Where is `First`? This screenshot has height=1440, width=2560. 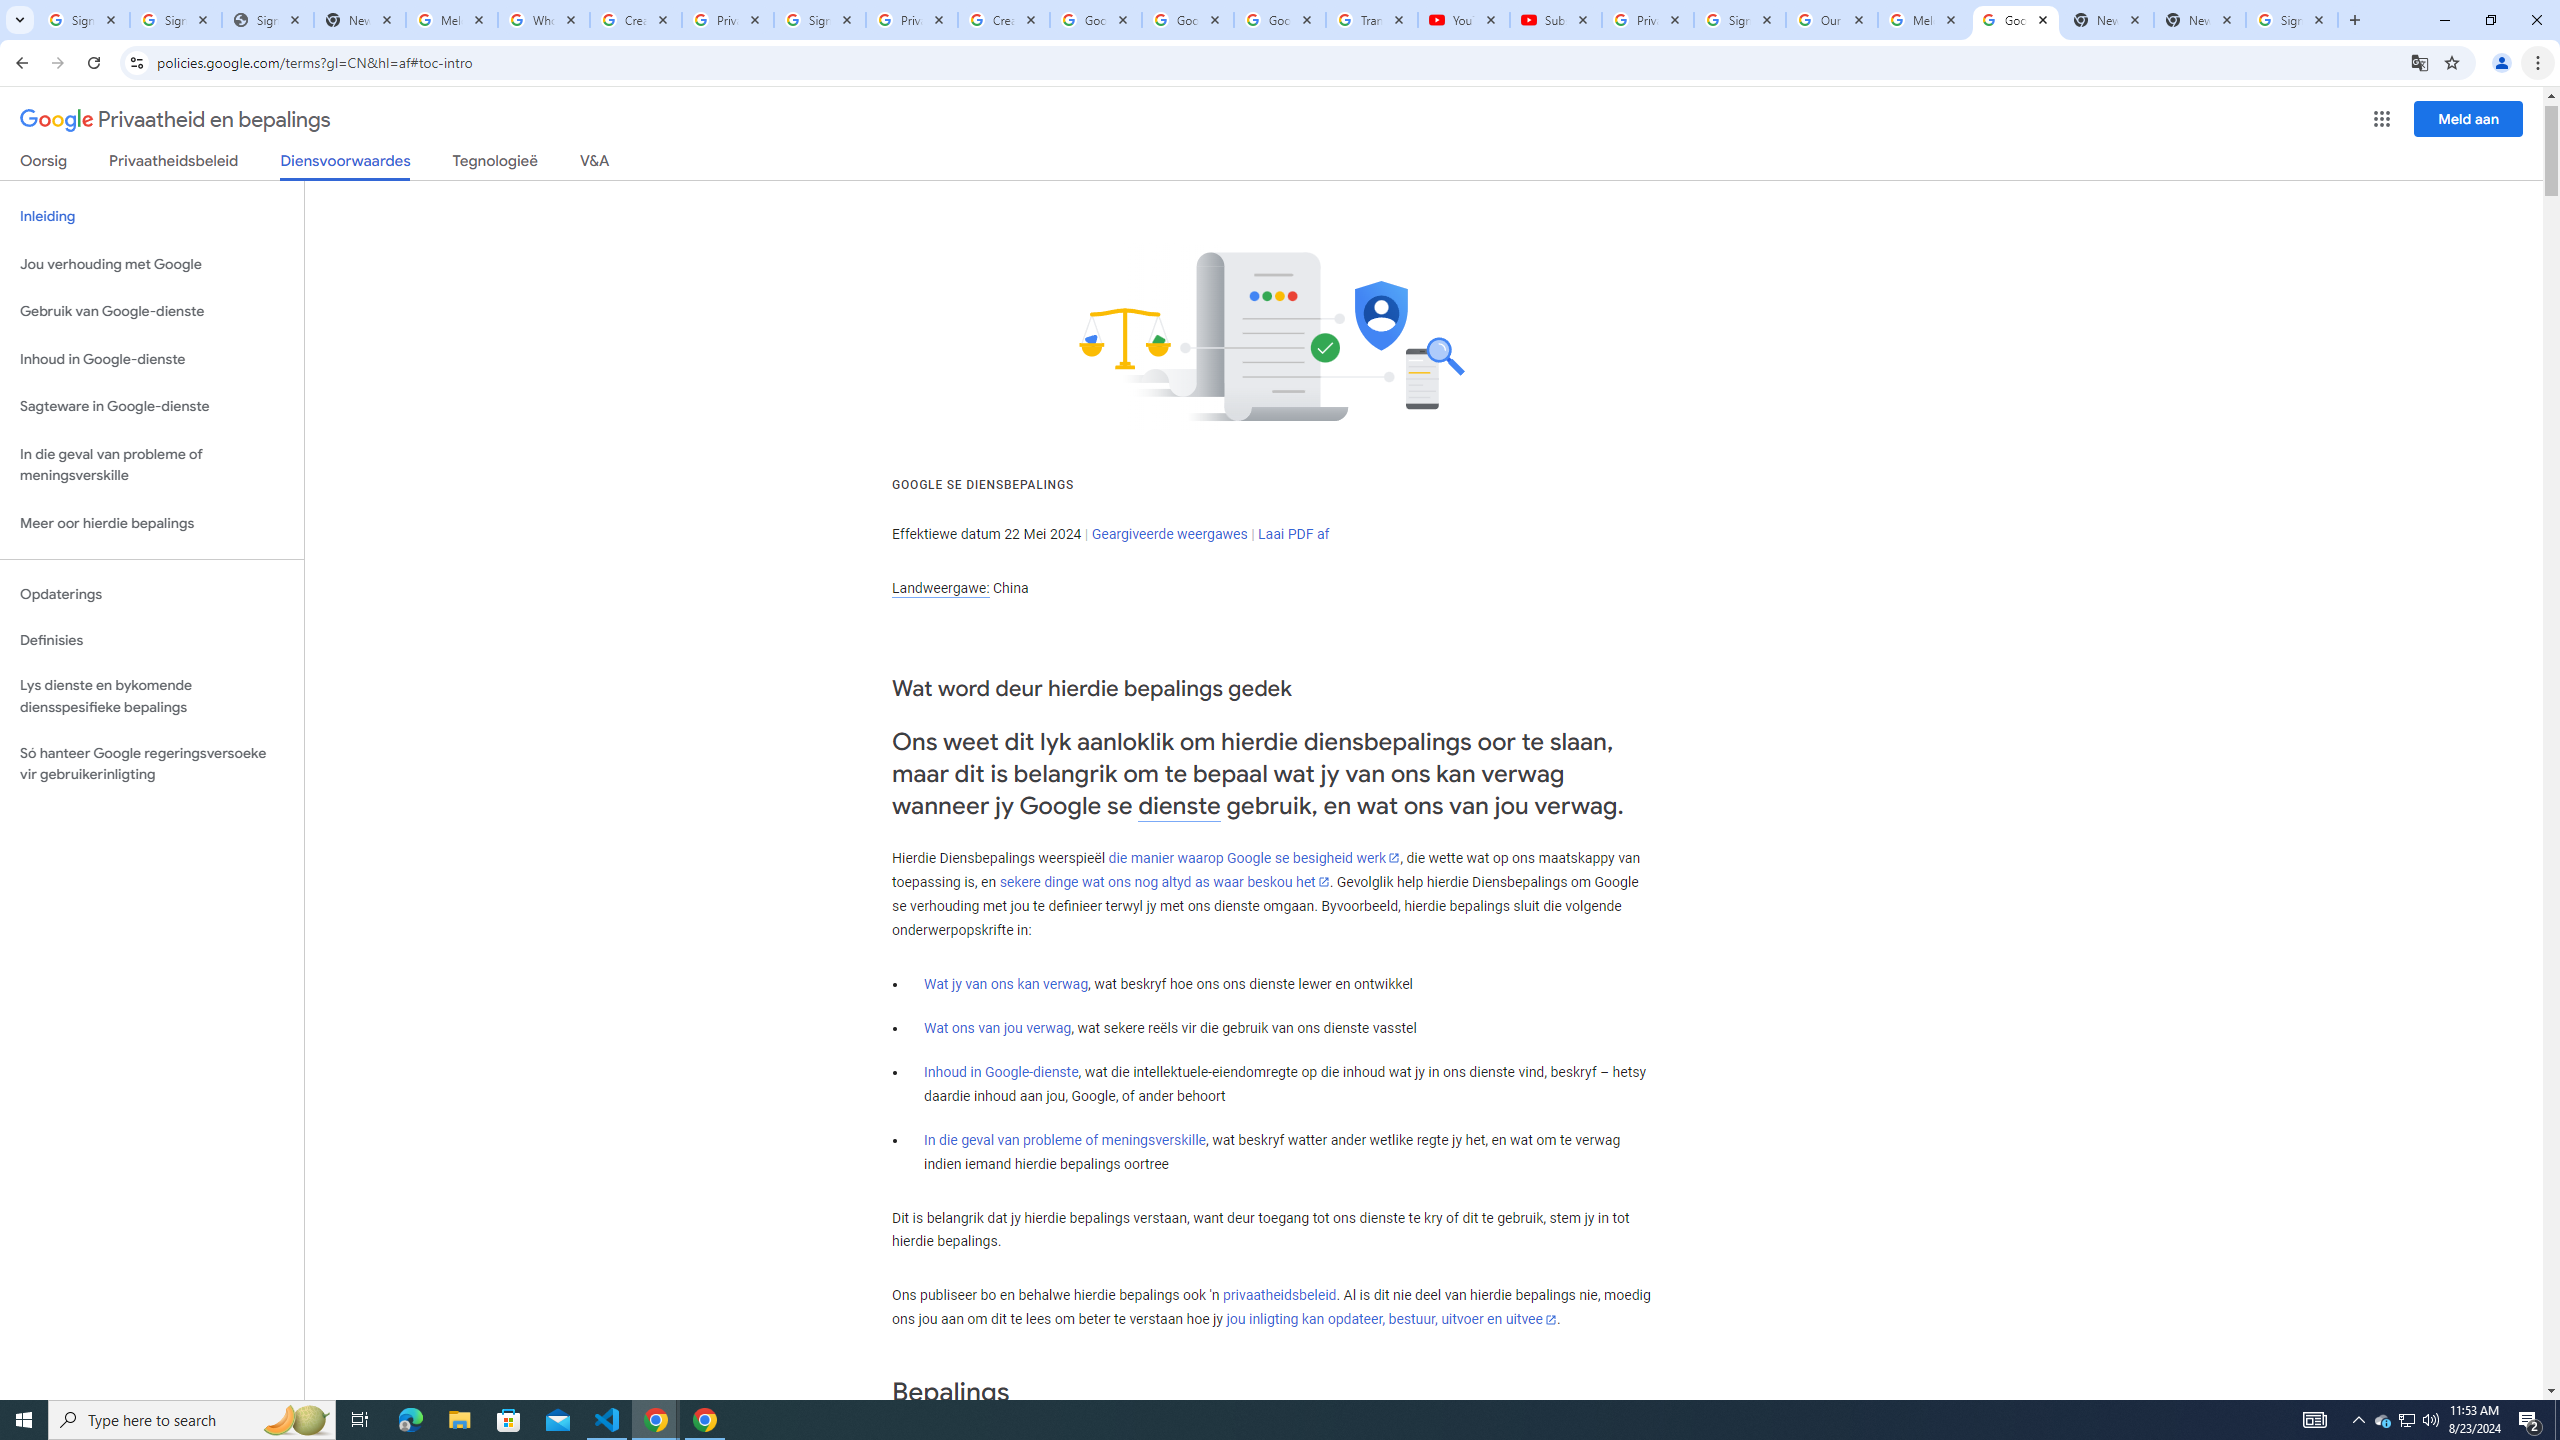
First is located at coordinates (1269, 126).